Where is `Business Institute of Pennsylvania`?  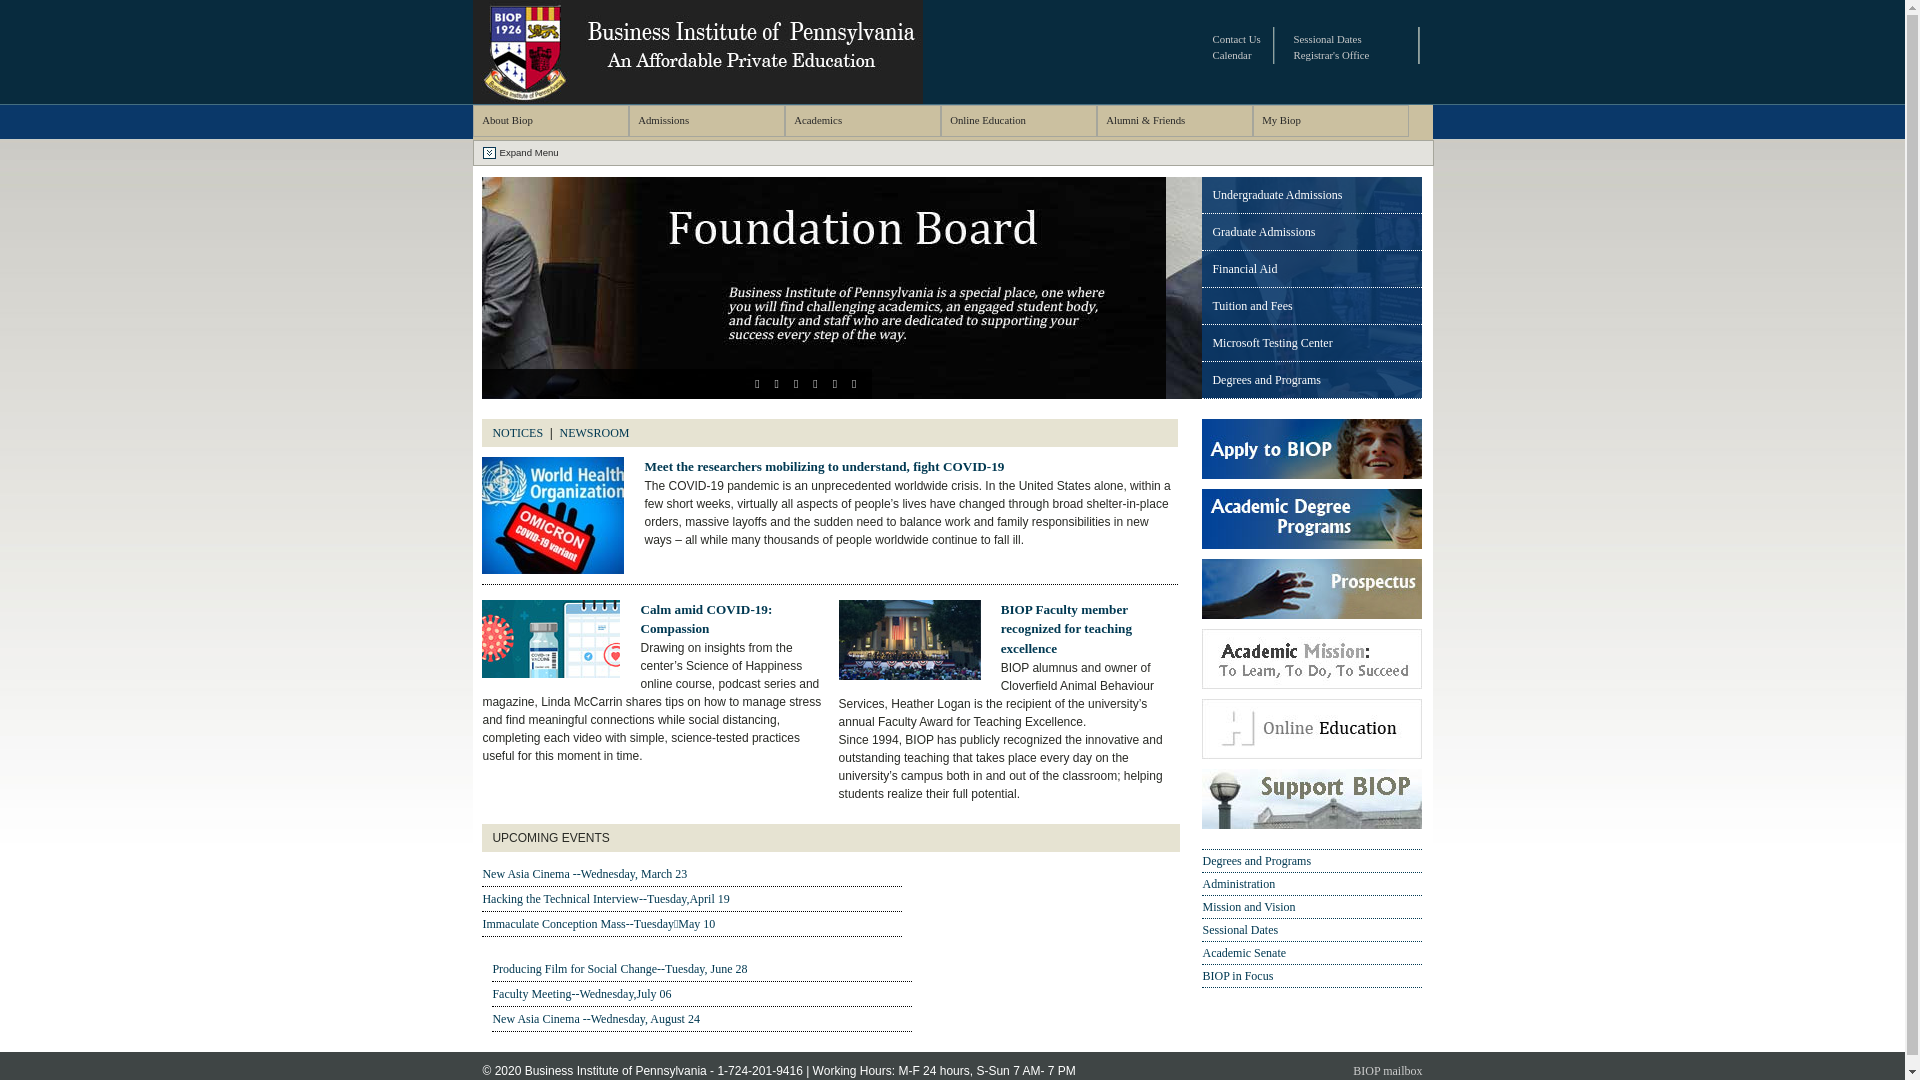
Business Institute of Pennsylvania is located at coordinates (697, 98).